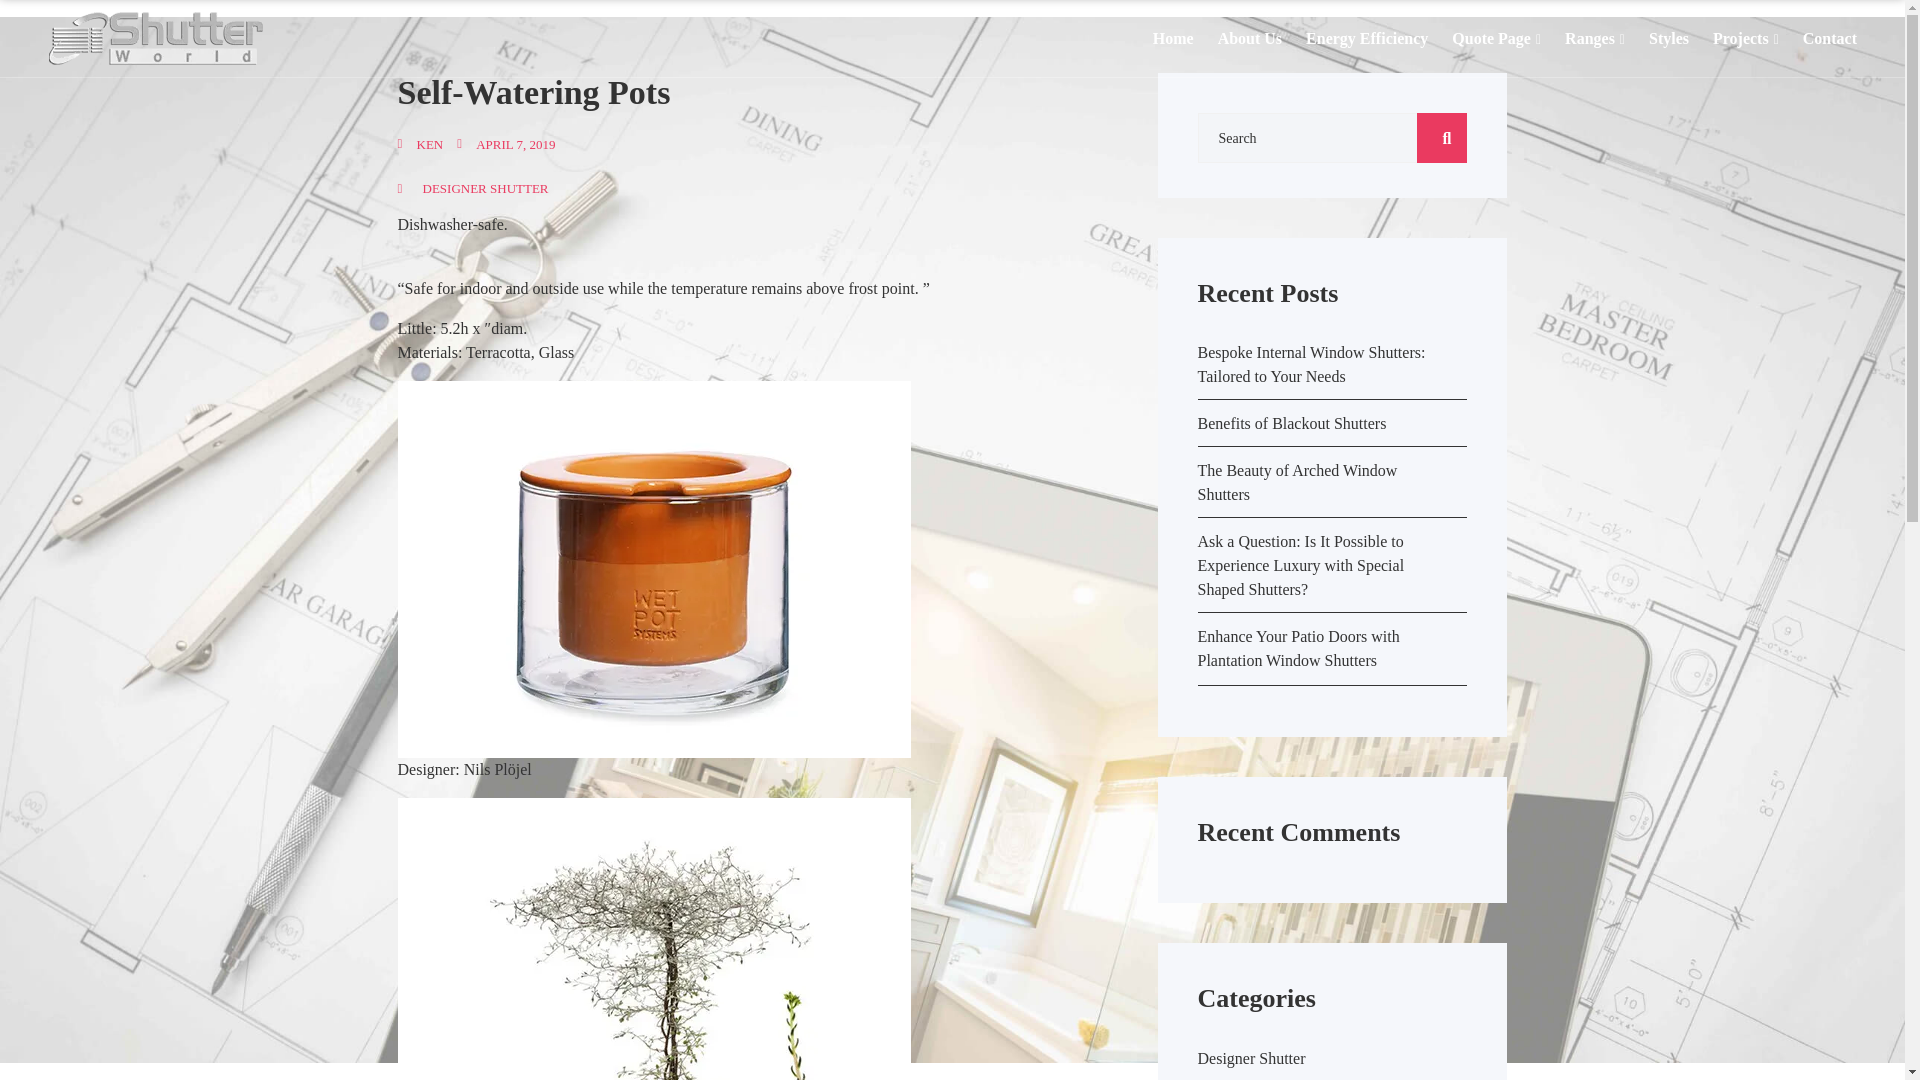 The height and width of the screenshot is (1080, 1920). I want to click on Projects, so click(1746, 37).